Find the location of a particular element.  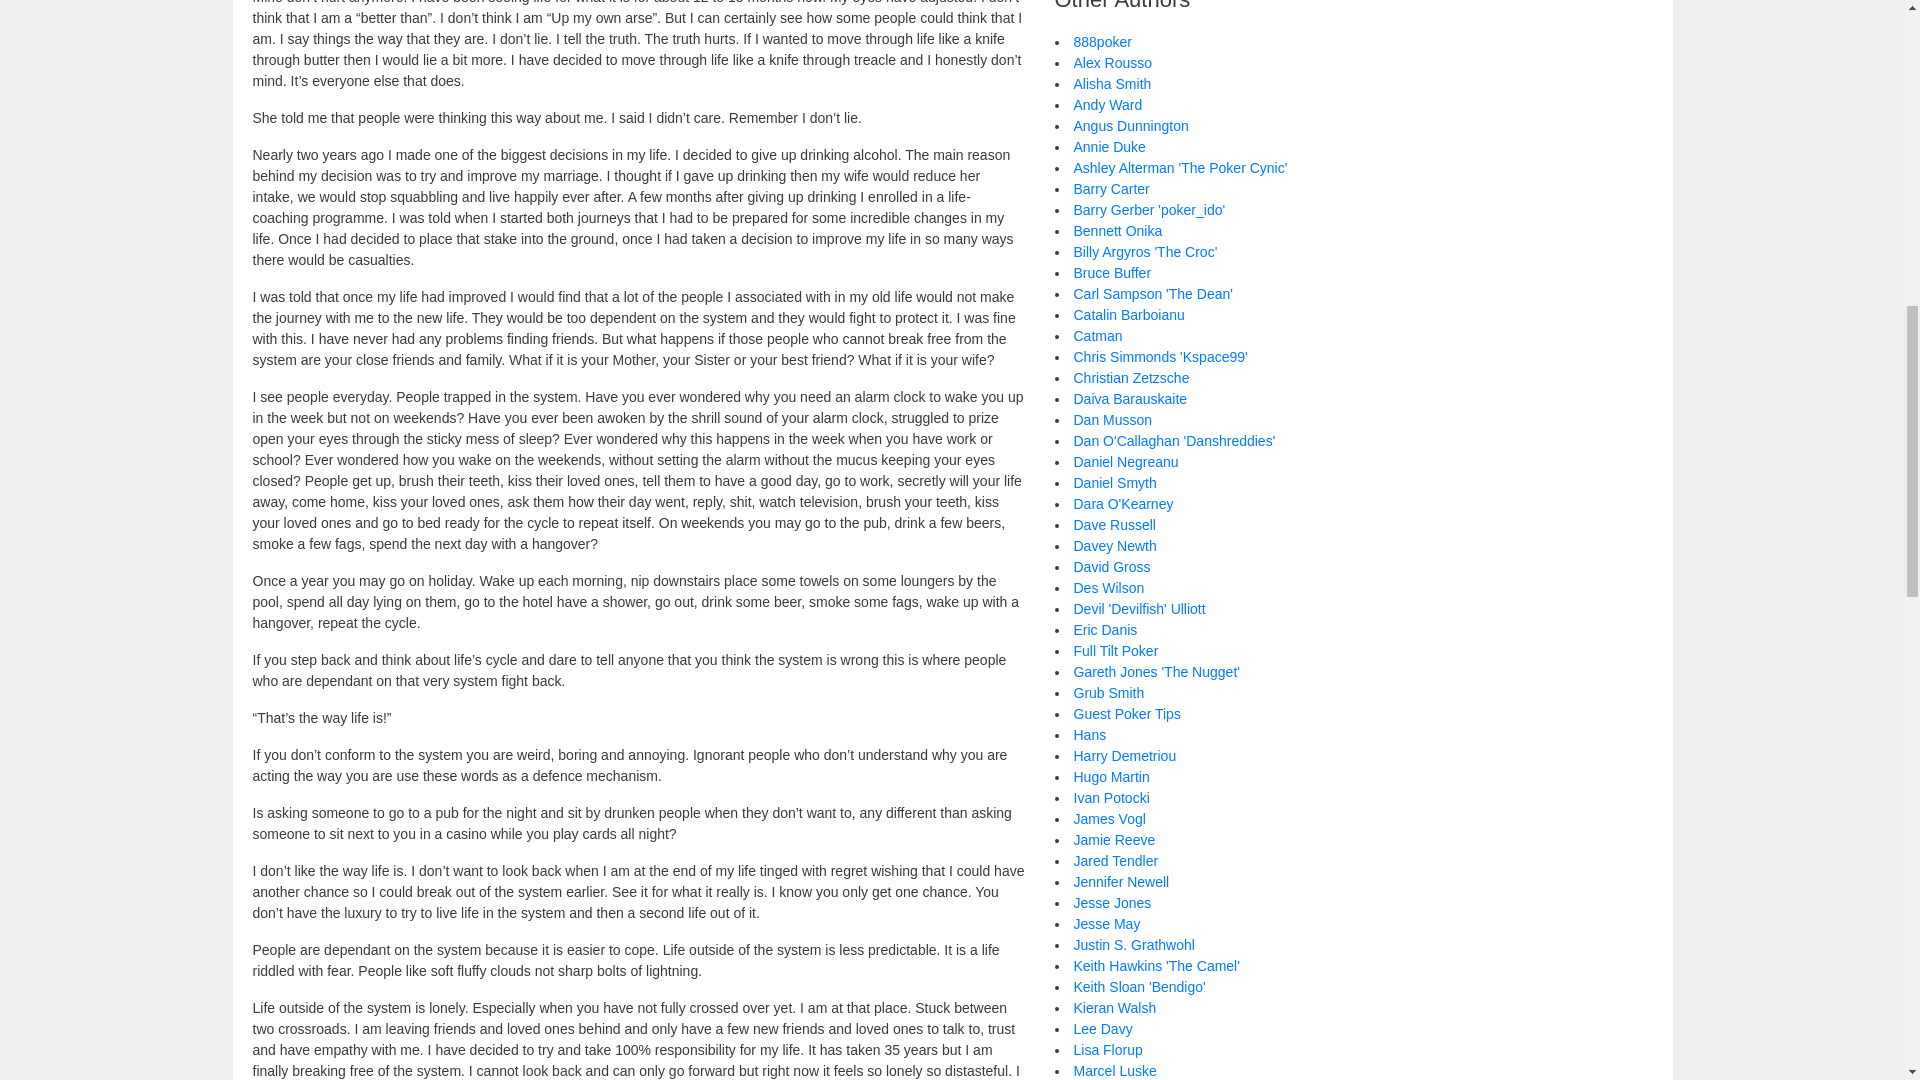

Posts by Annie Duke is located at coordinates (1110, 147).